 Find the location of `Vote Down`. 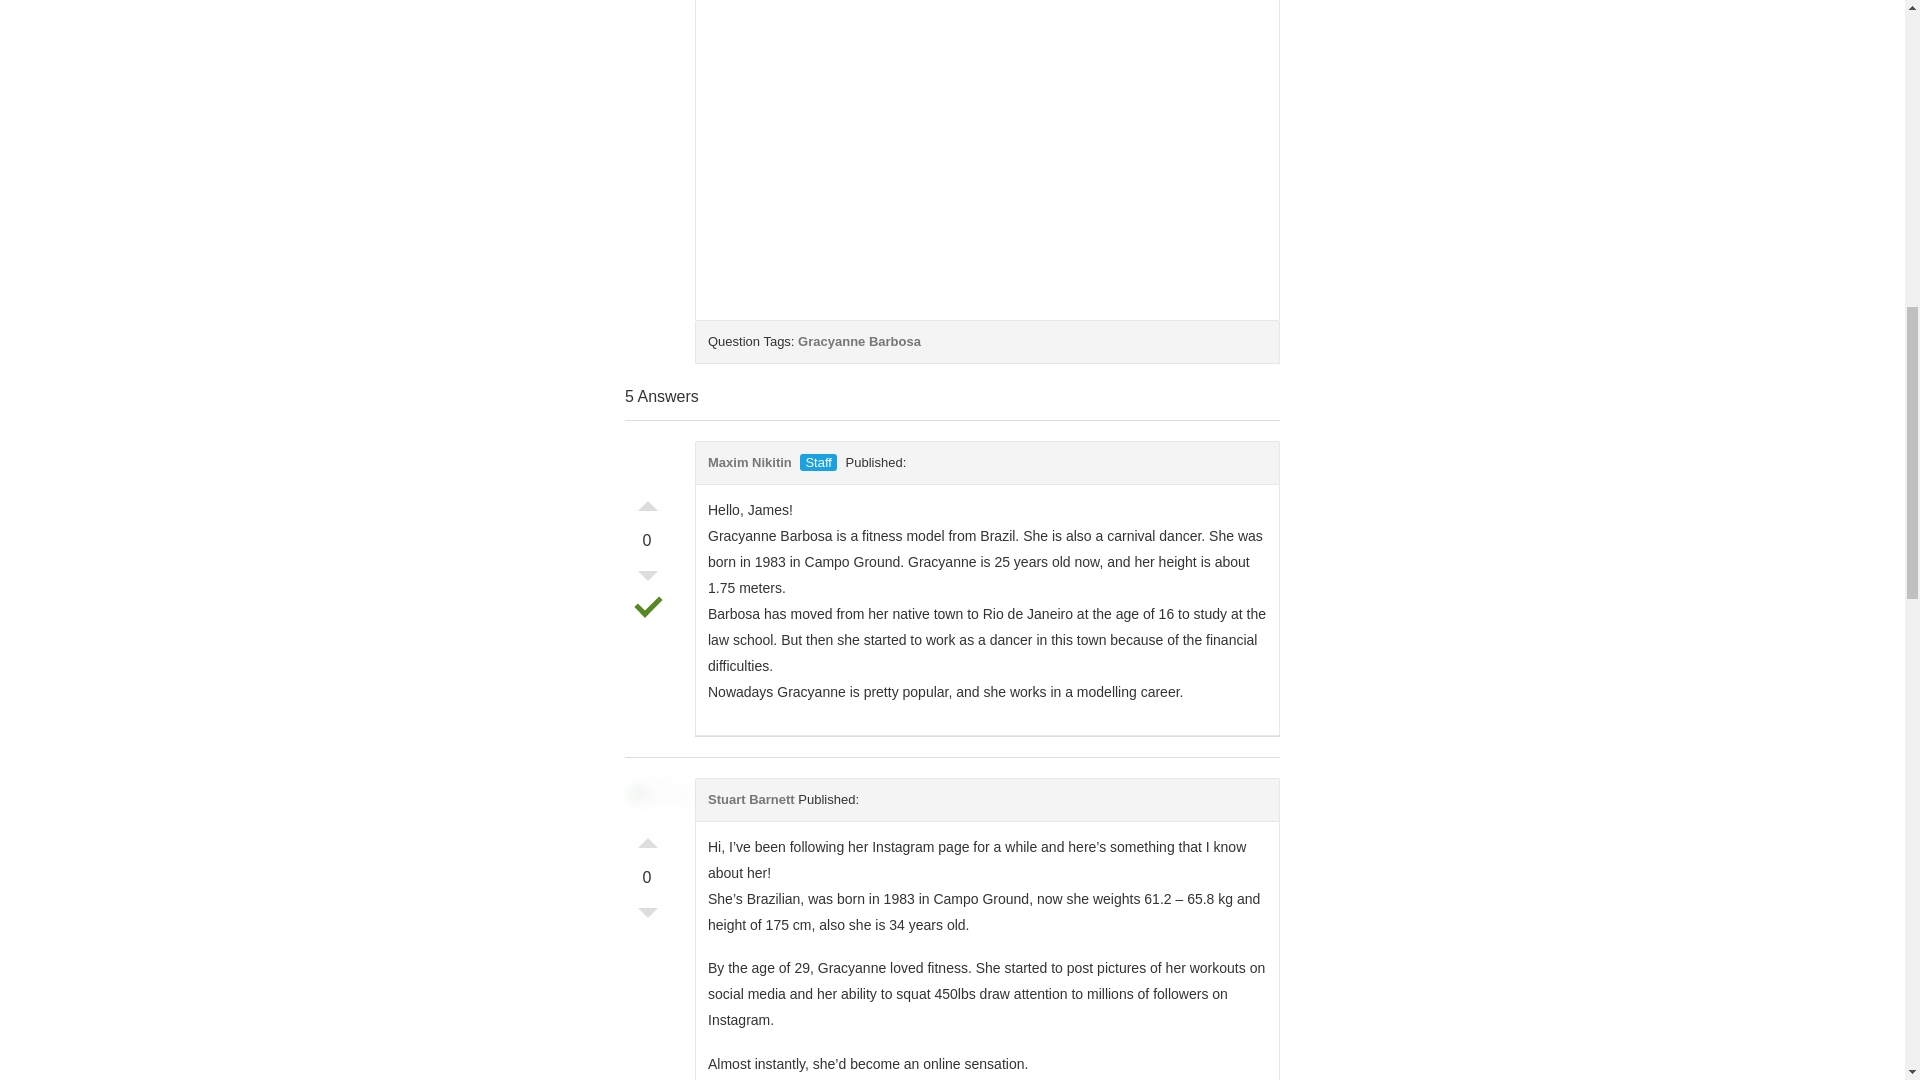

Vote Down is located at coordinates (648, 918).